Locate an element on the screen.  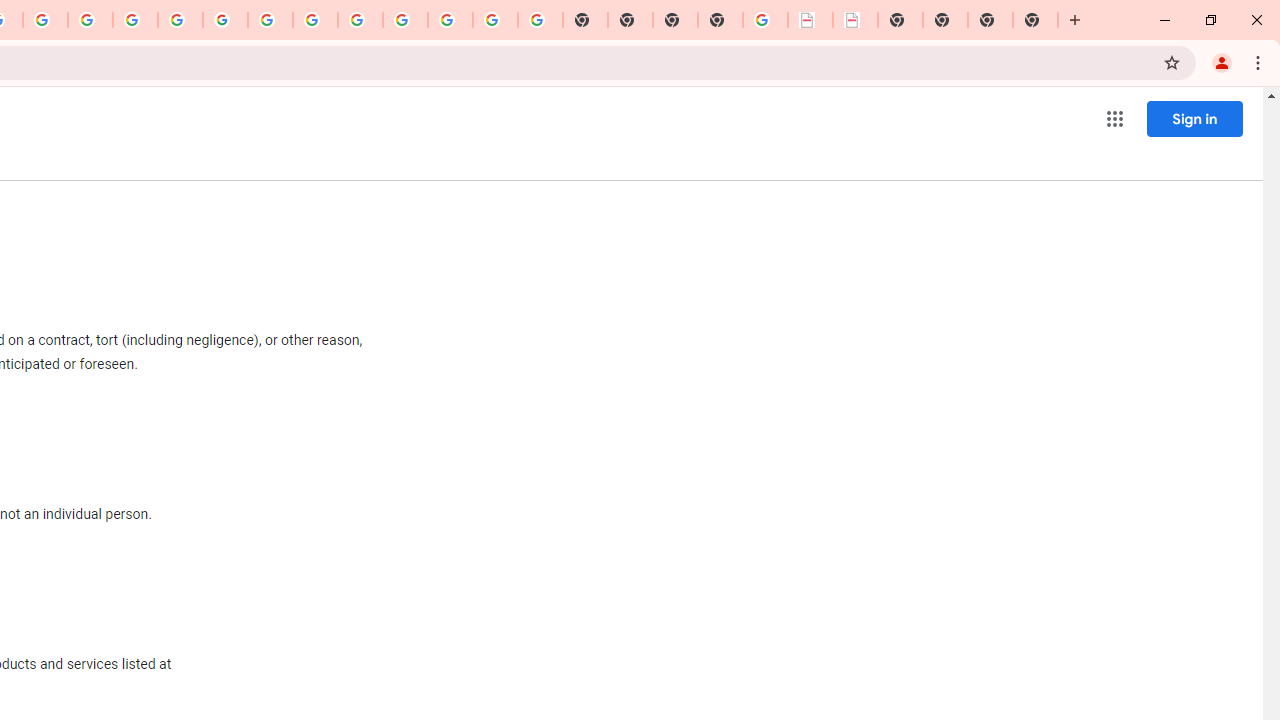
New Tab is located at coordinates (720, 20).